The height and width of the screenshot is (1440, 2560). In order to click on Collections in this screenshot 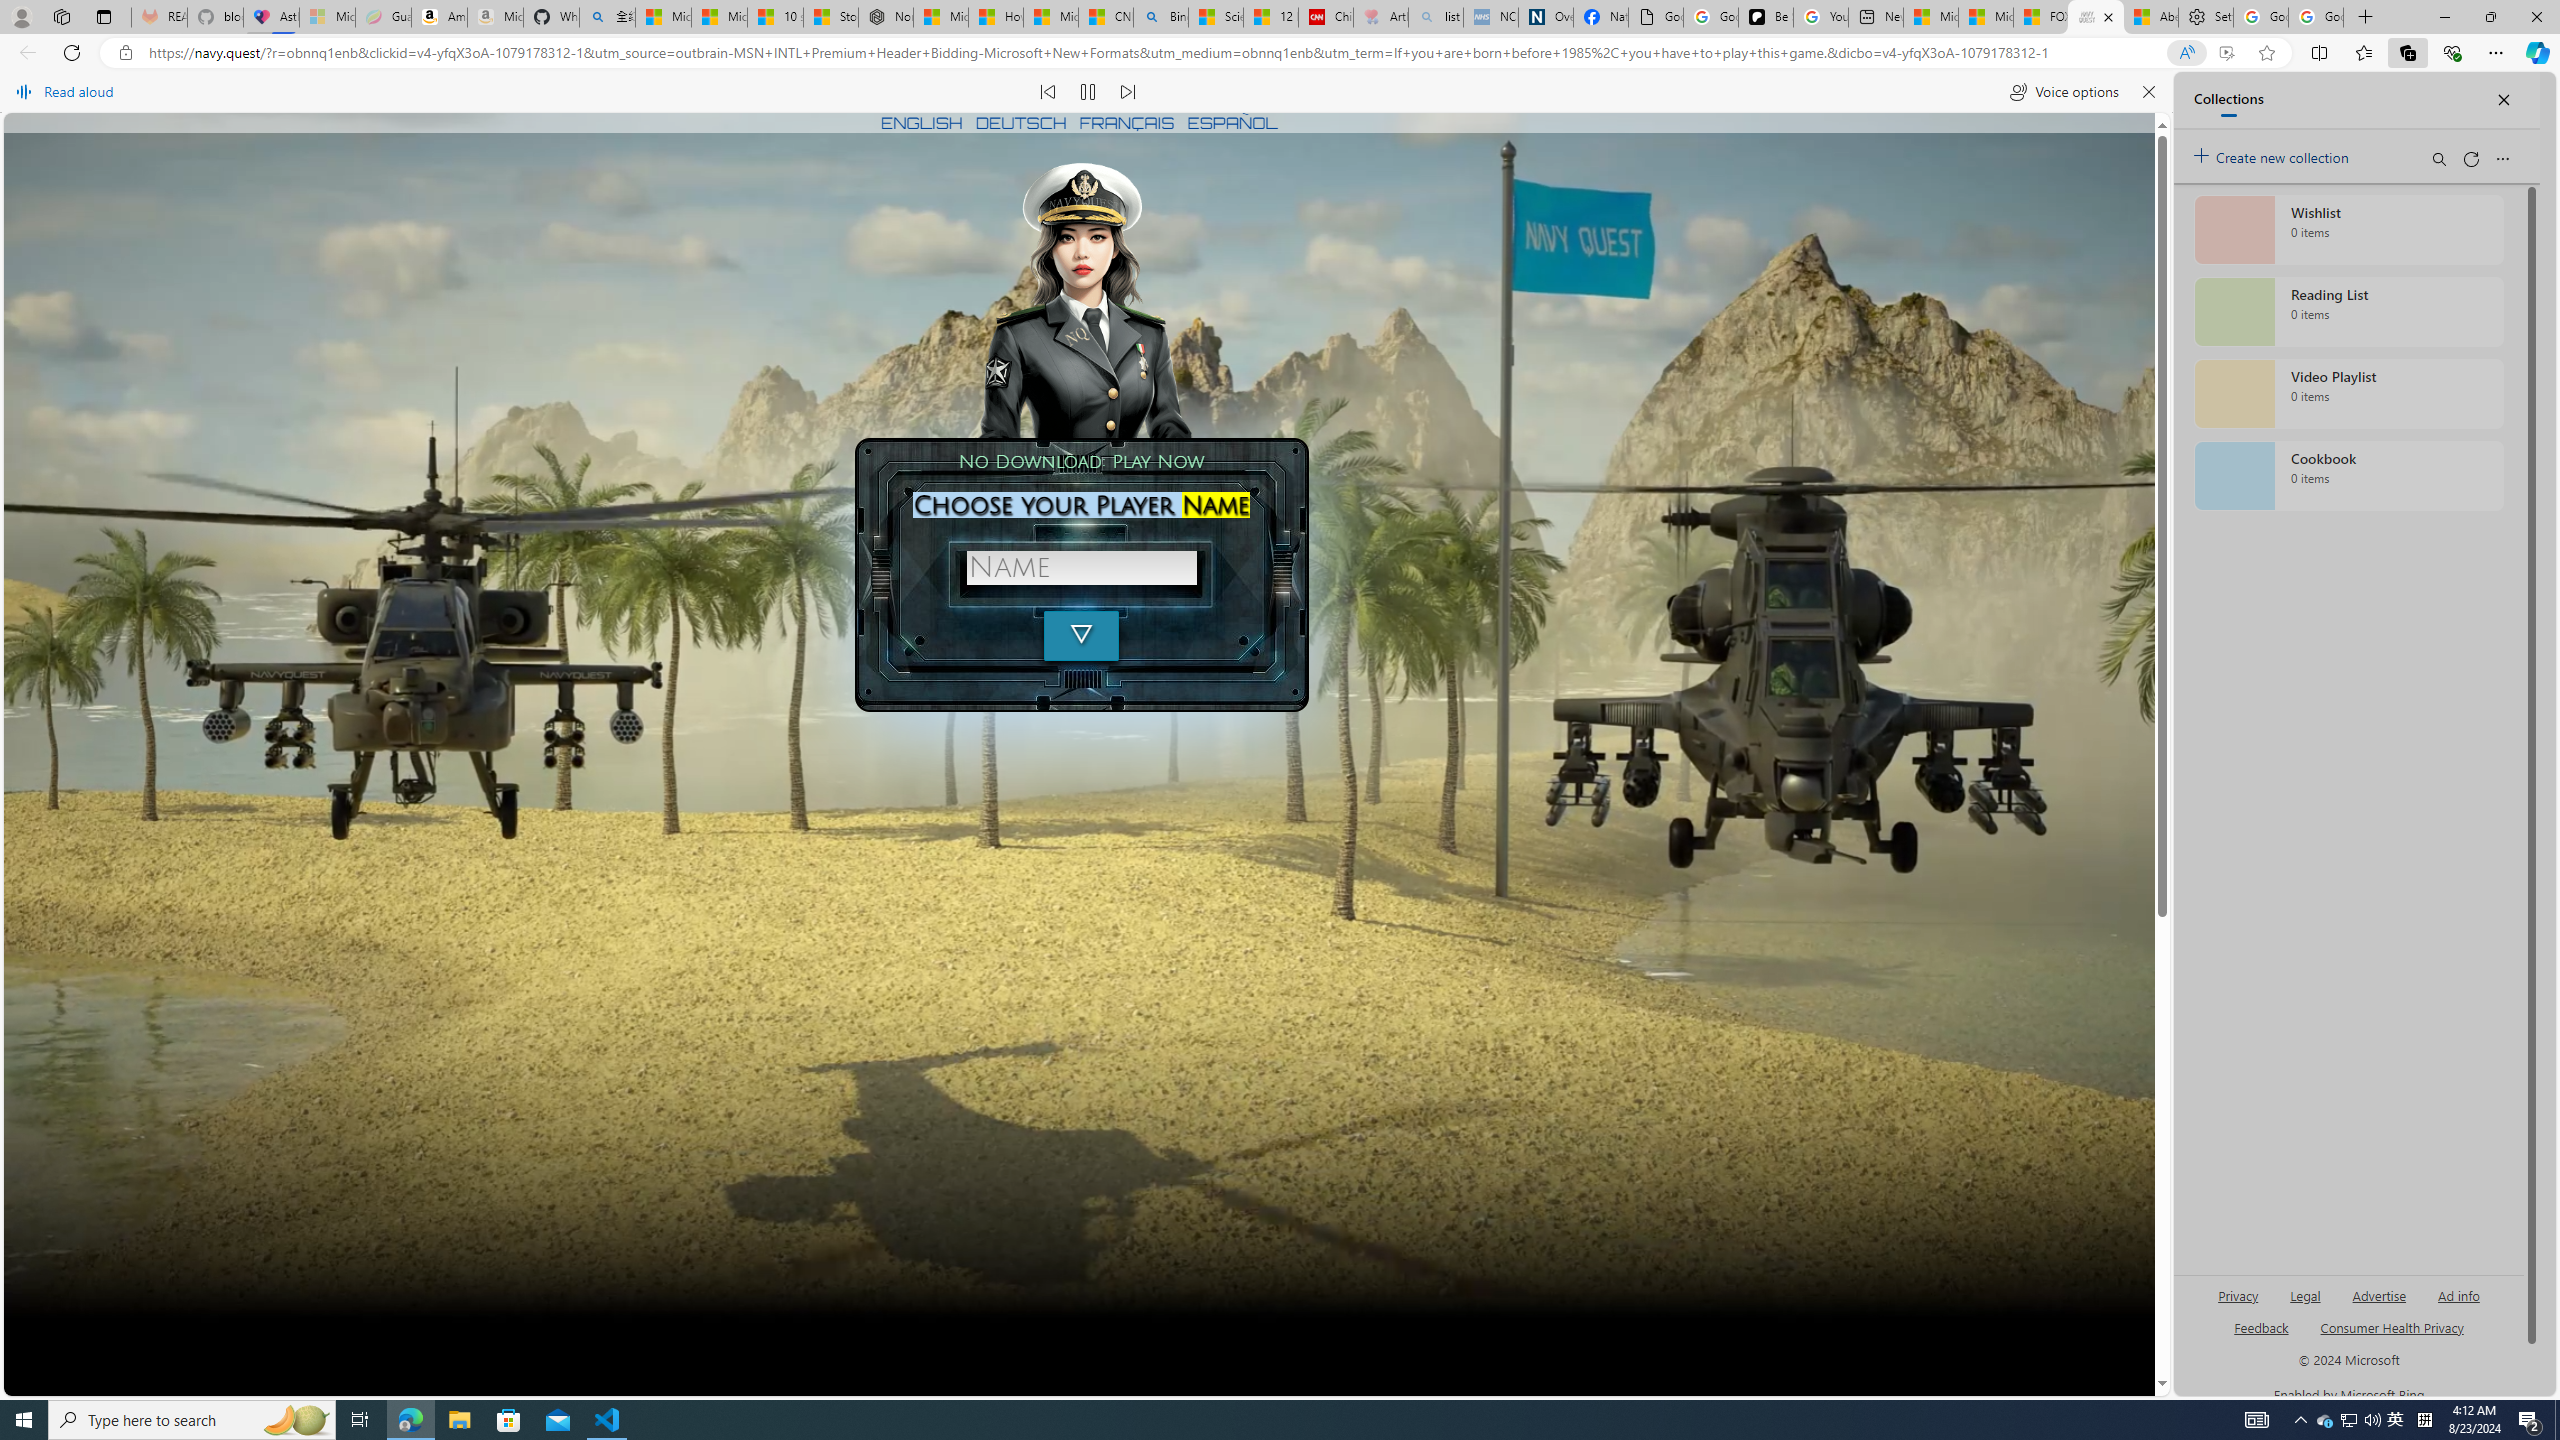, I will do `click(2407, 52)`.